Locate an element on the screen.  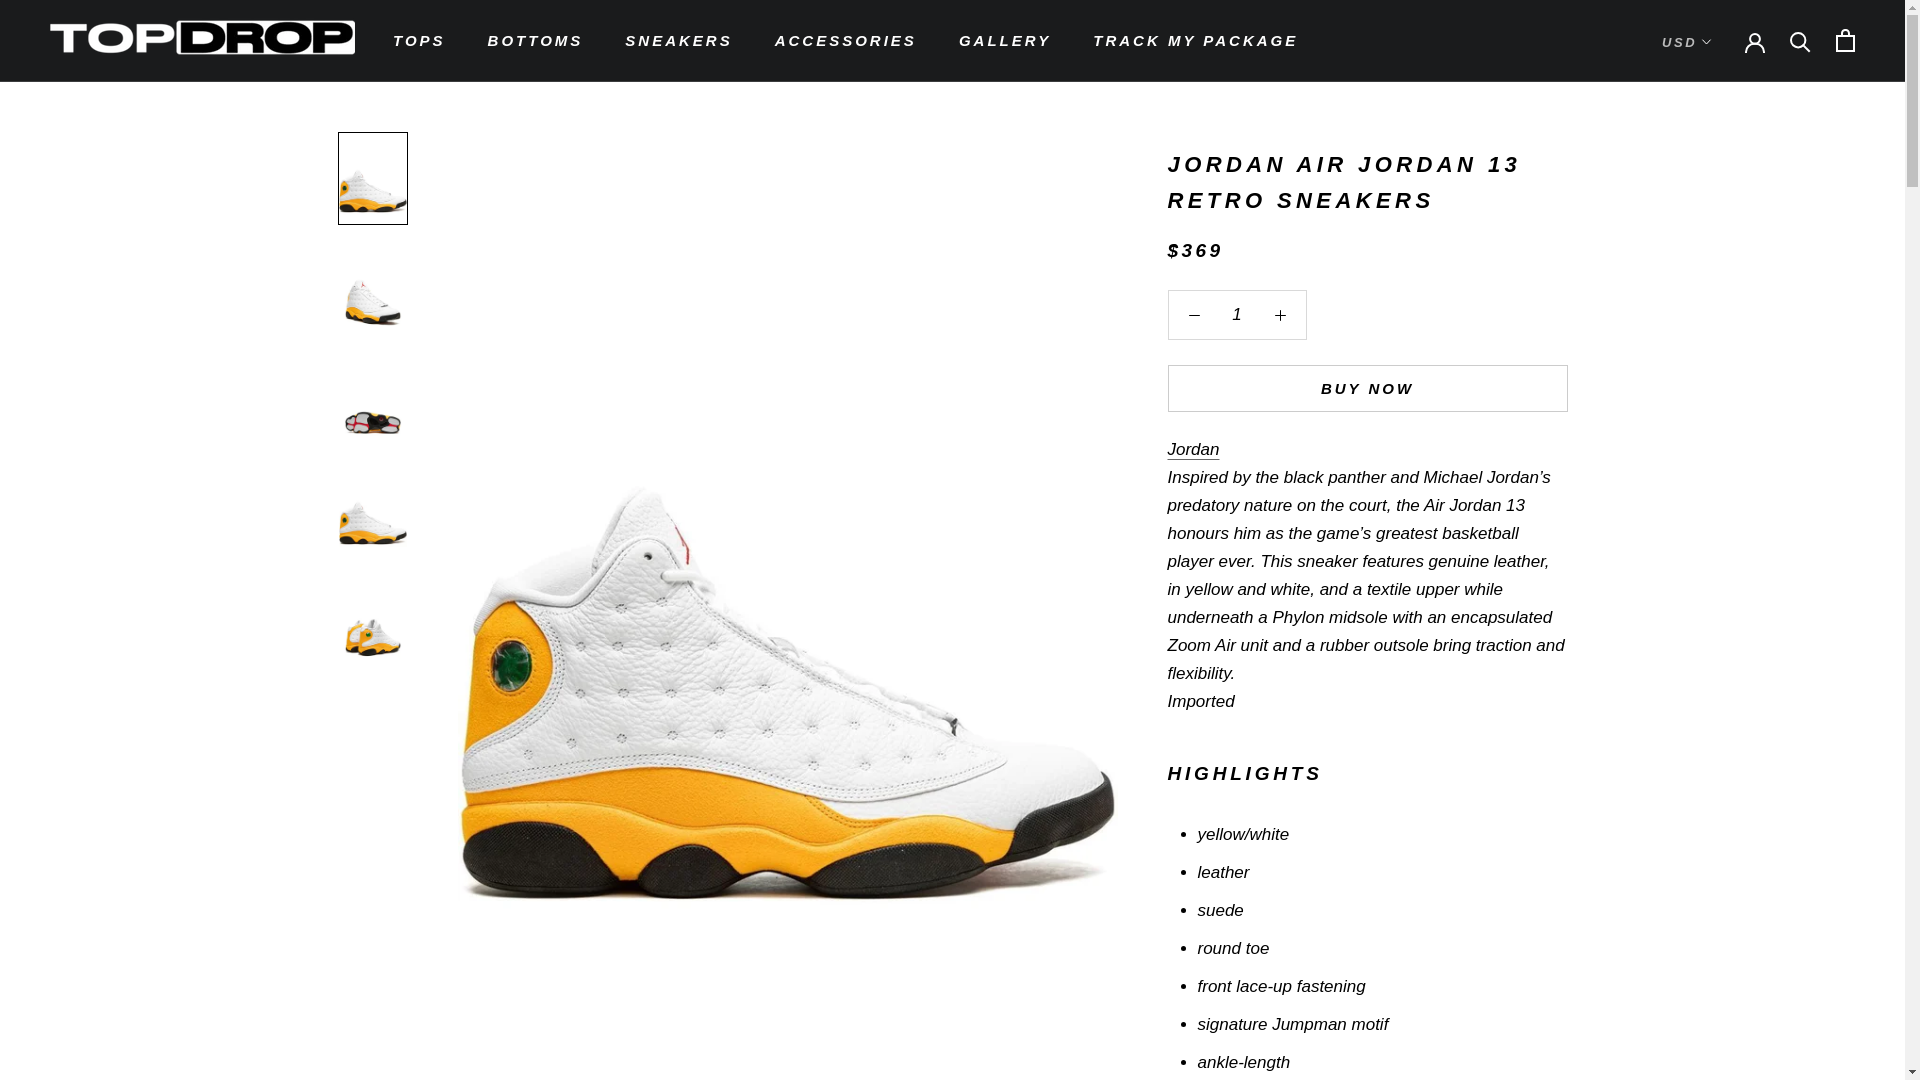
1 is located at coordinates (1237, 314).